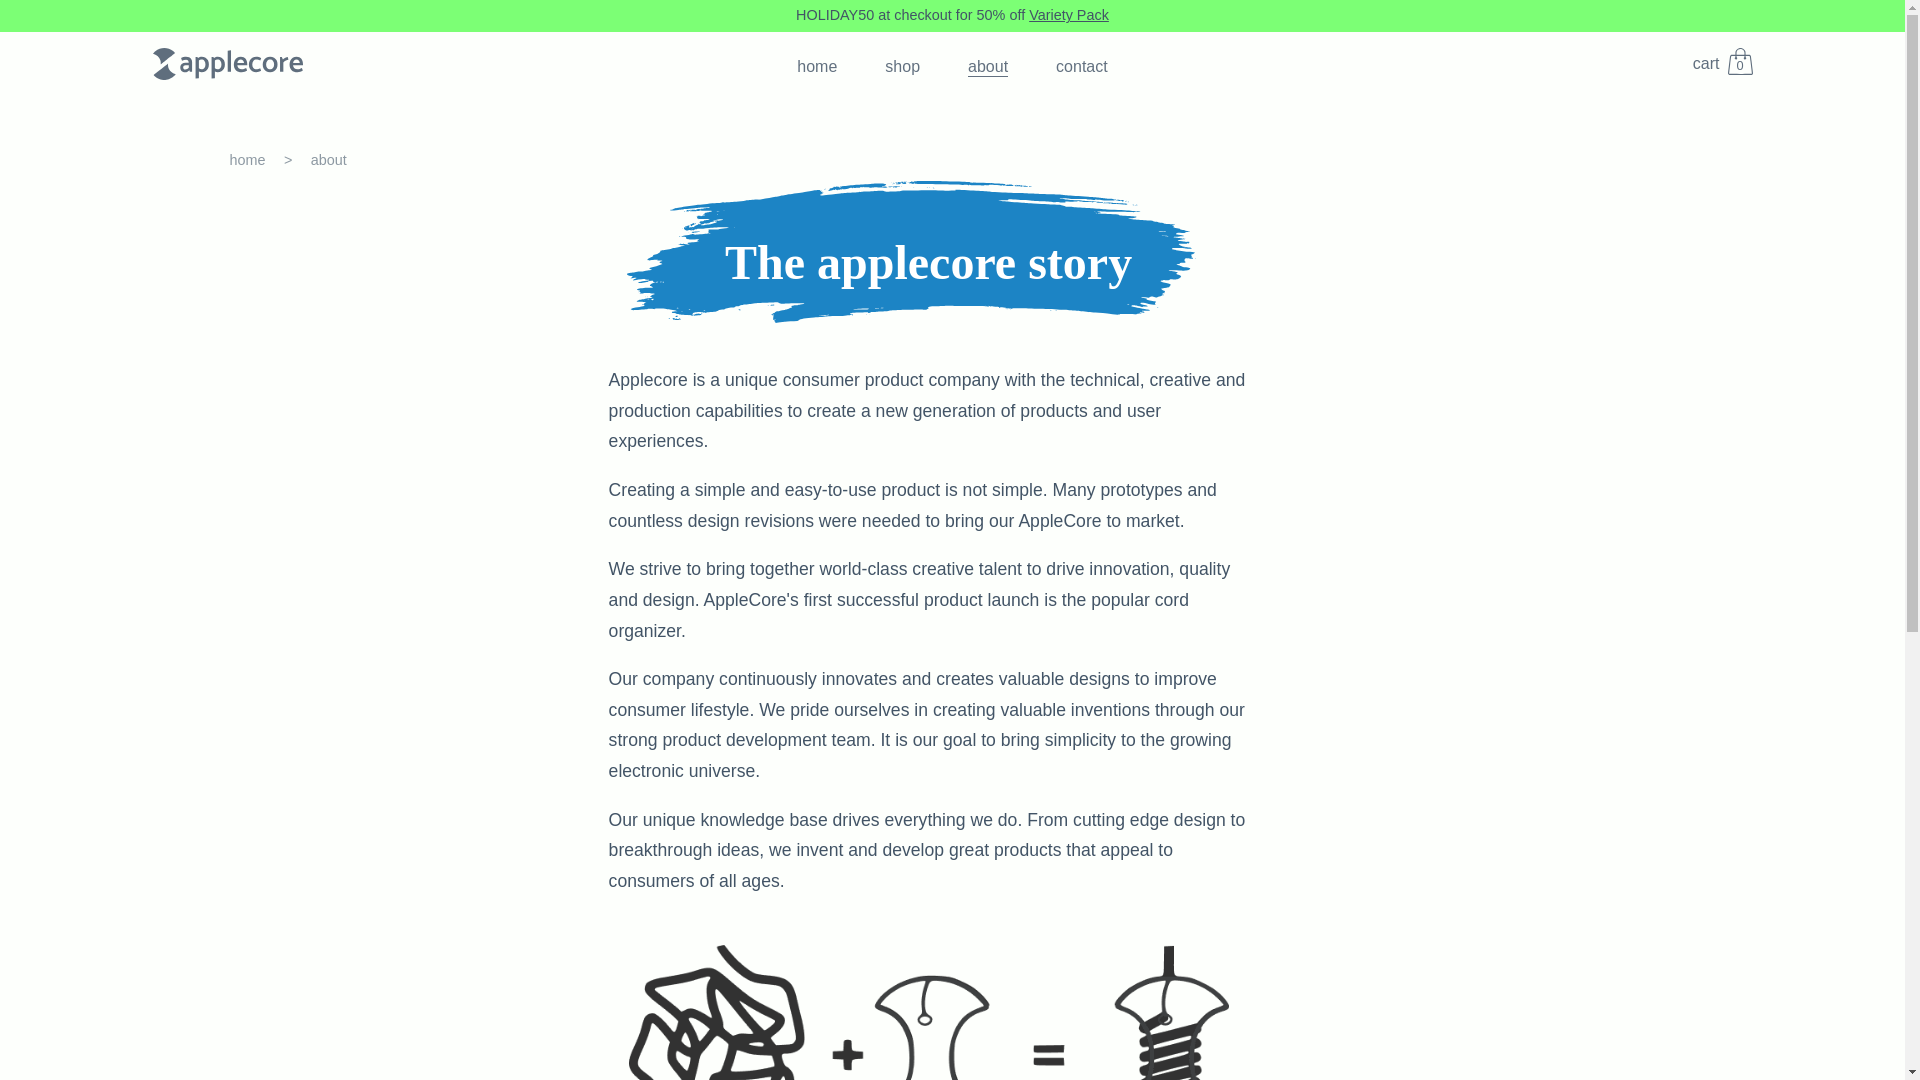 This screenshot has height=1080, width=1920. I want to click on shop, so click(1722, 63).